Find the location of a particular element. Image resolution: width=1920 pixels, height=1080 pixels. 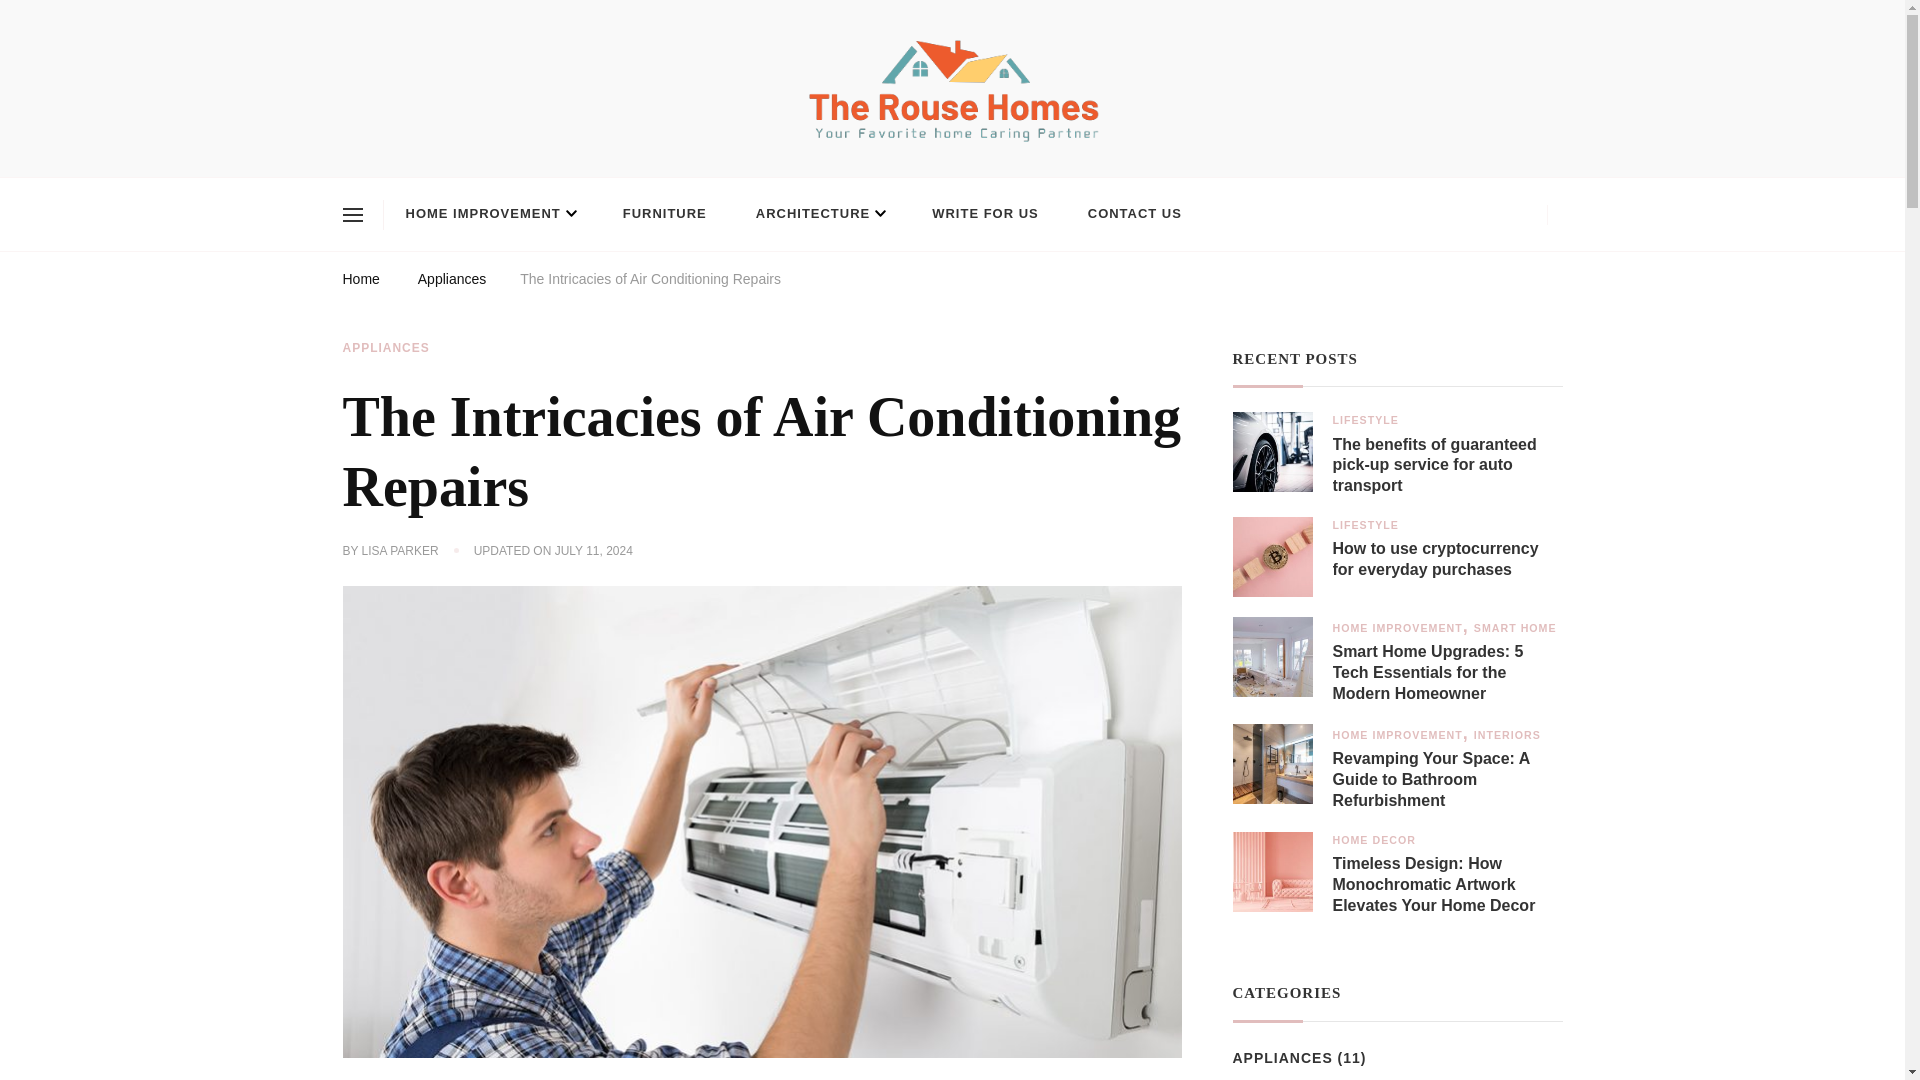

TheRouseHomes is located at coordinates (450, 166).